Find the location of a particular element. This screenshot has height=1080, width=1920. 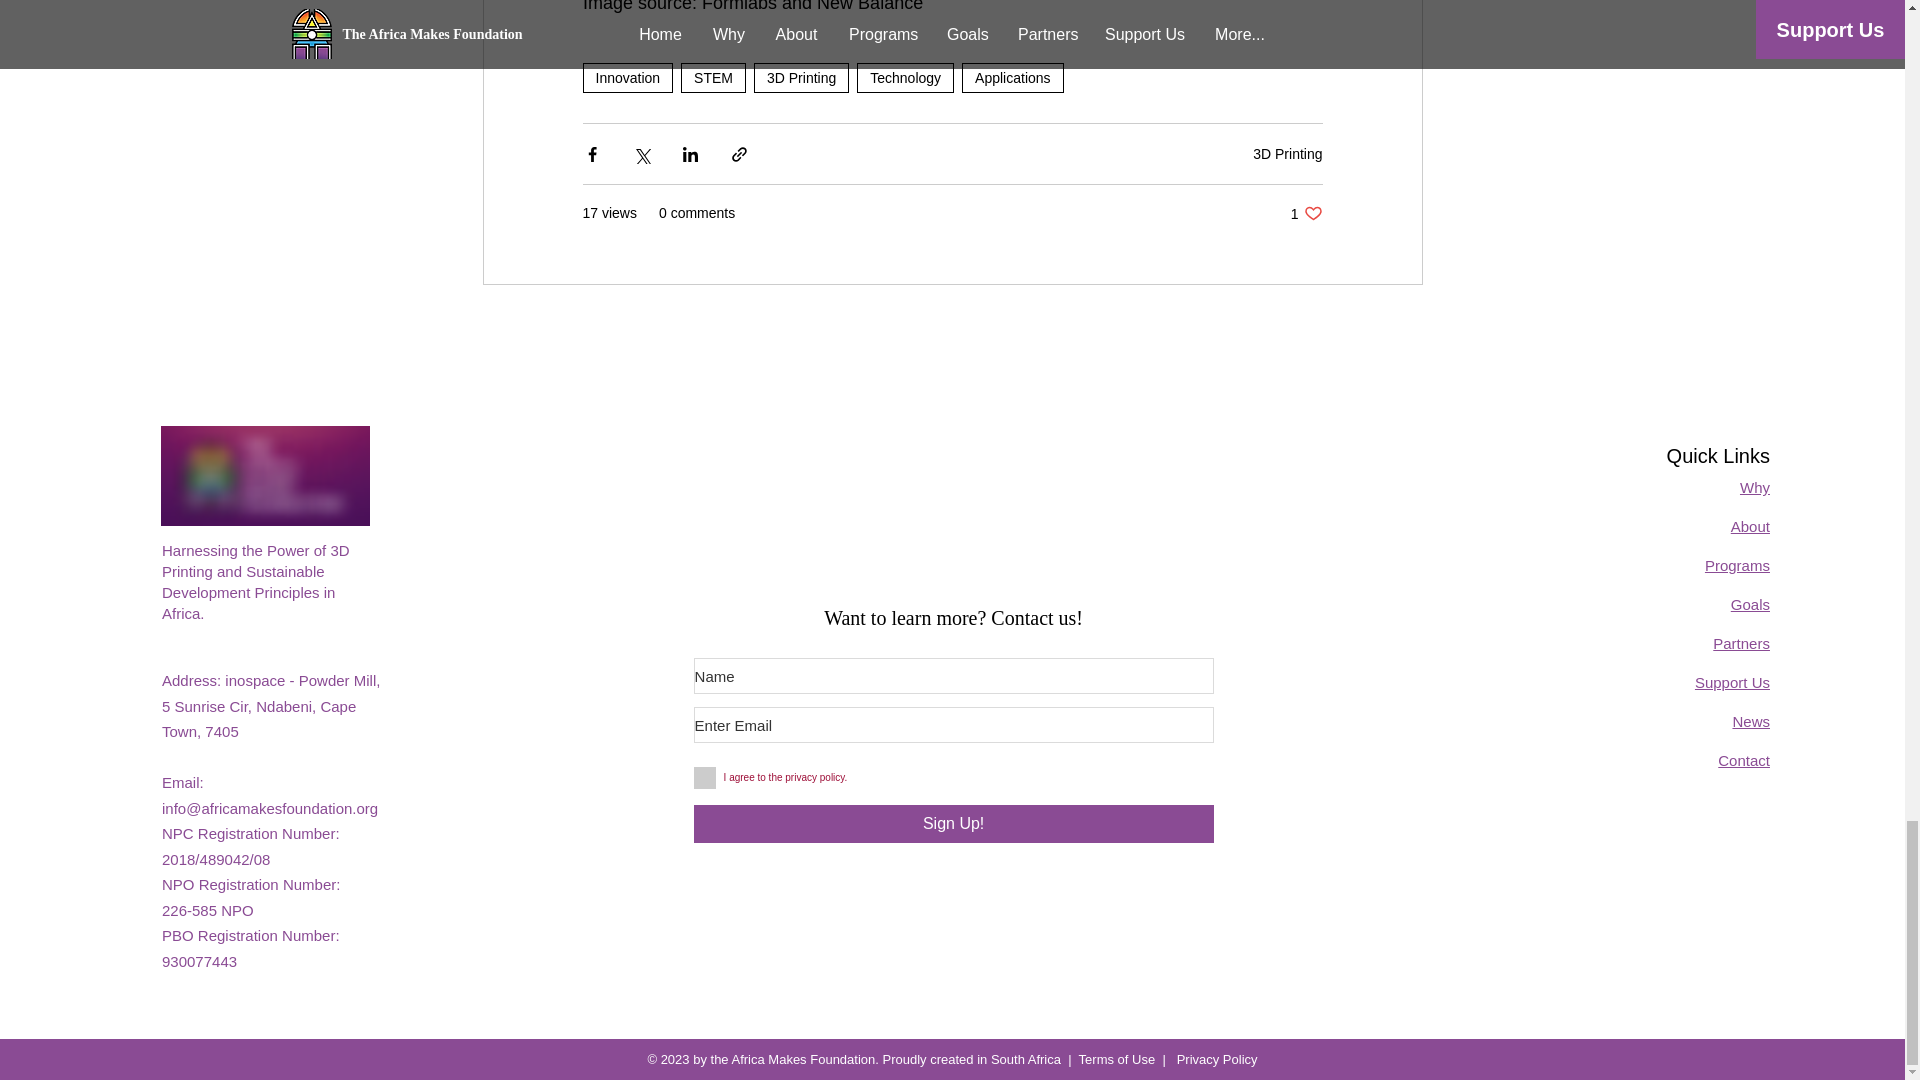

Support Us is located at coordinates (1732, 682).